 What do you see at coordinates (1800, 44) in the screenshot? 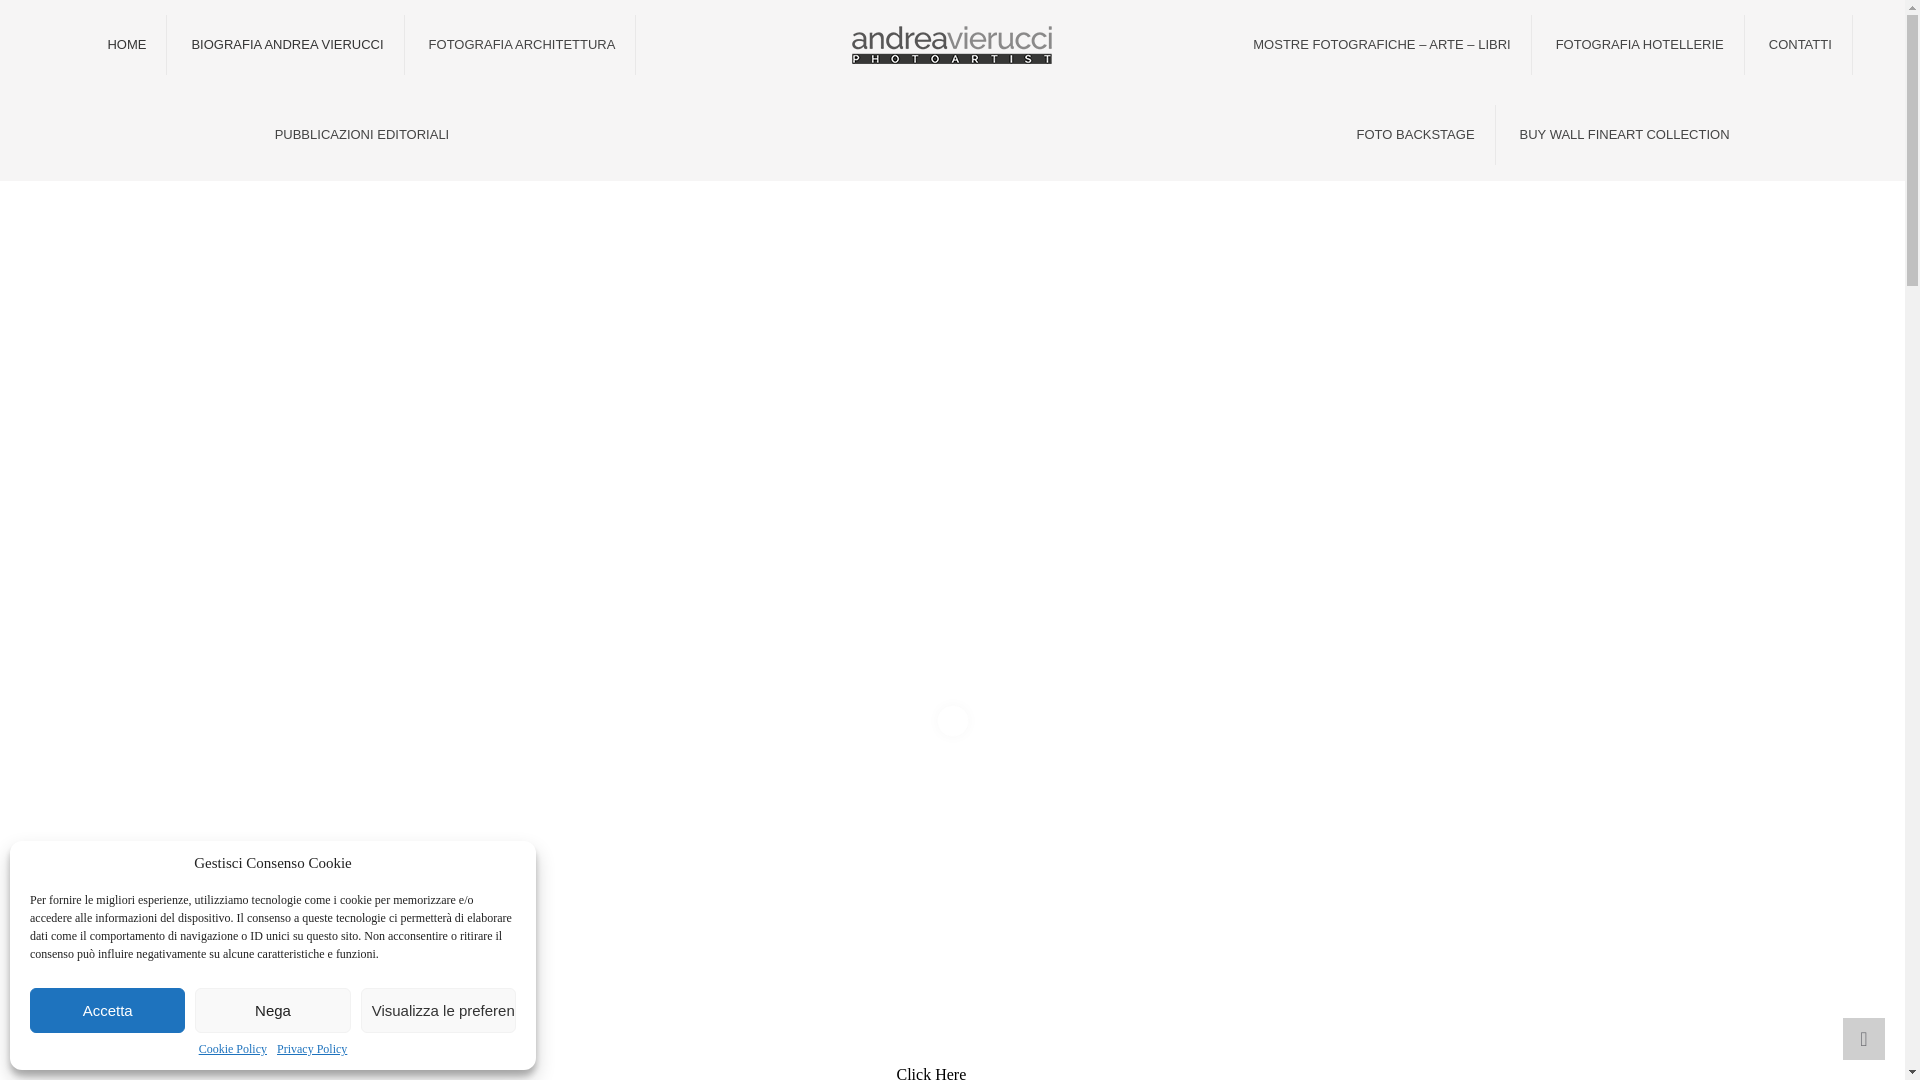
I see `CONTATTI` at bounding box center [1800, 44].